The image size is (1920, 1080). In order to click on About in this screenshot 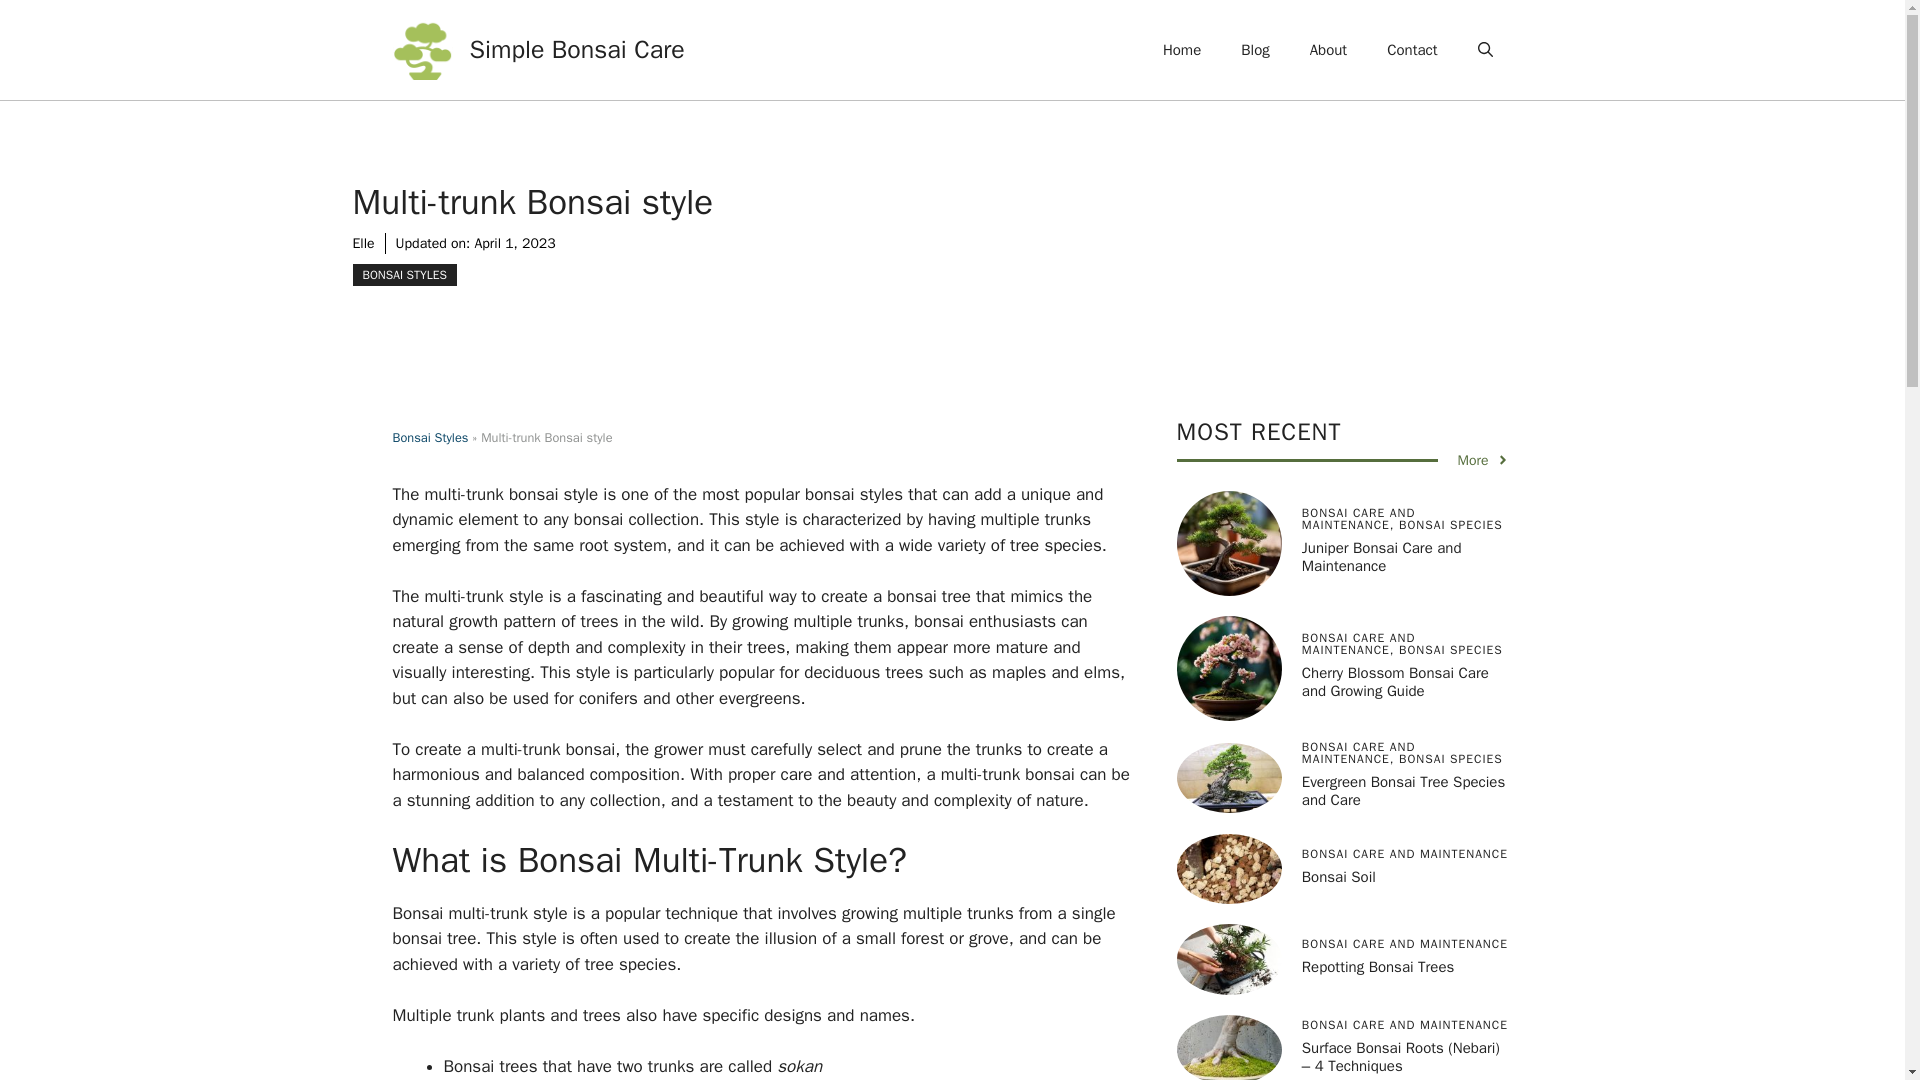, I will do `click(1328, 50)`.